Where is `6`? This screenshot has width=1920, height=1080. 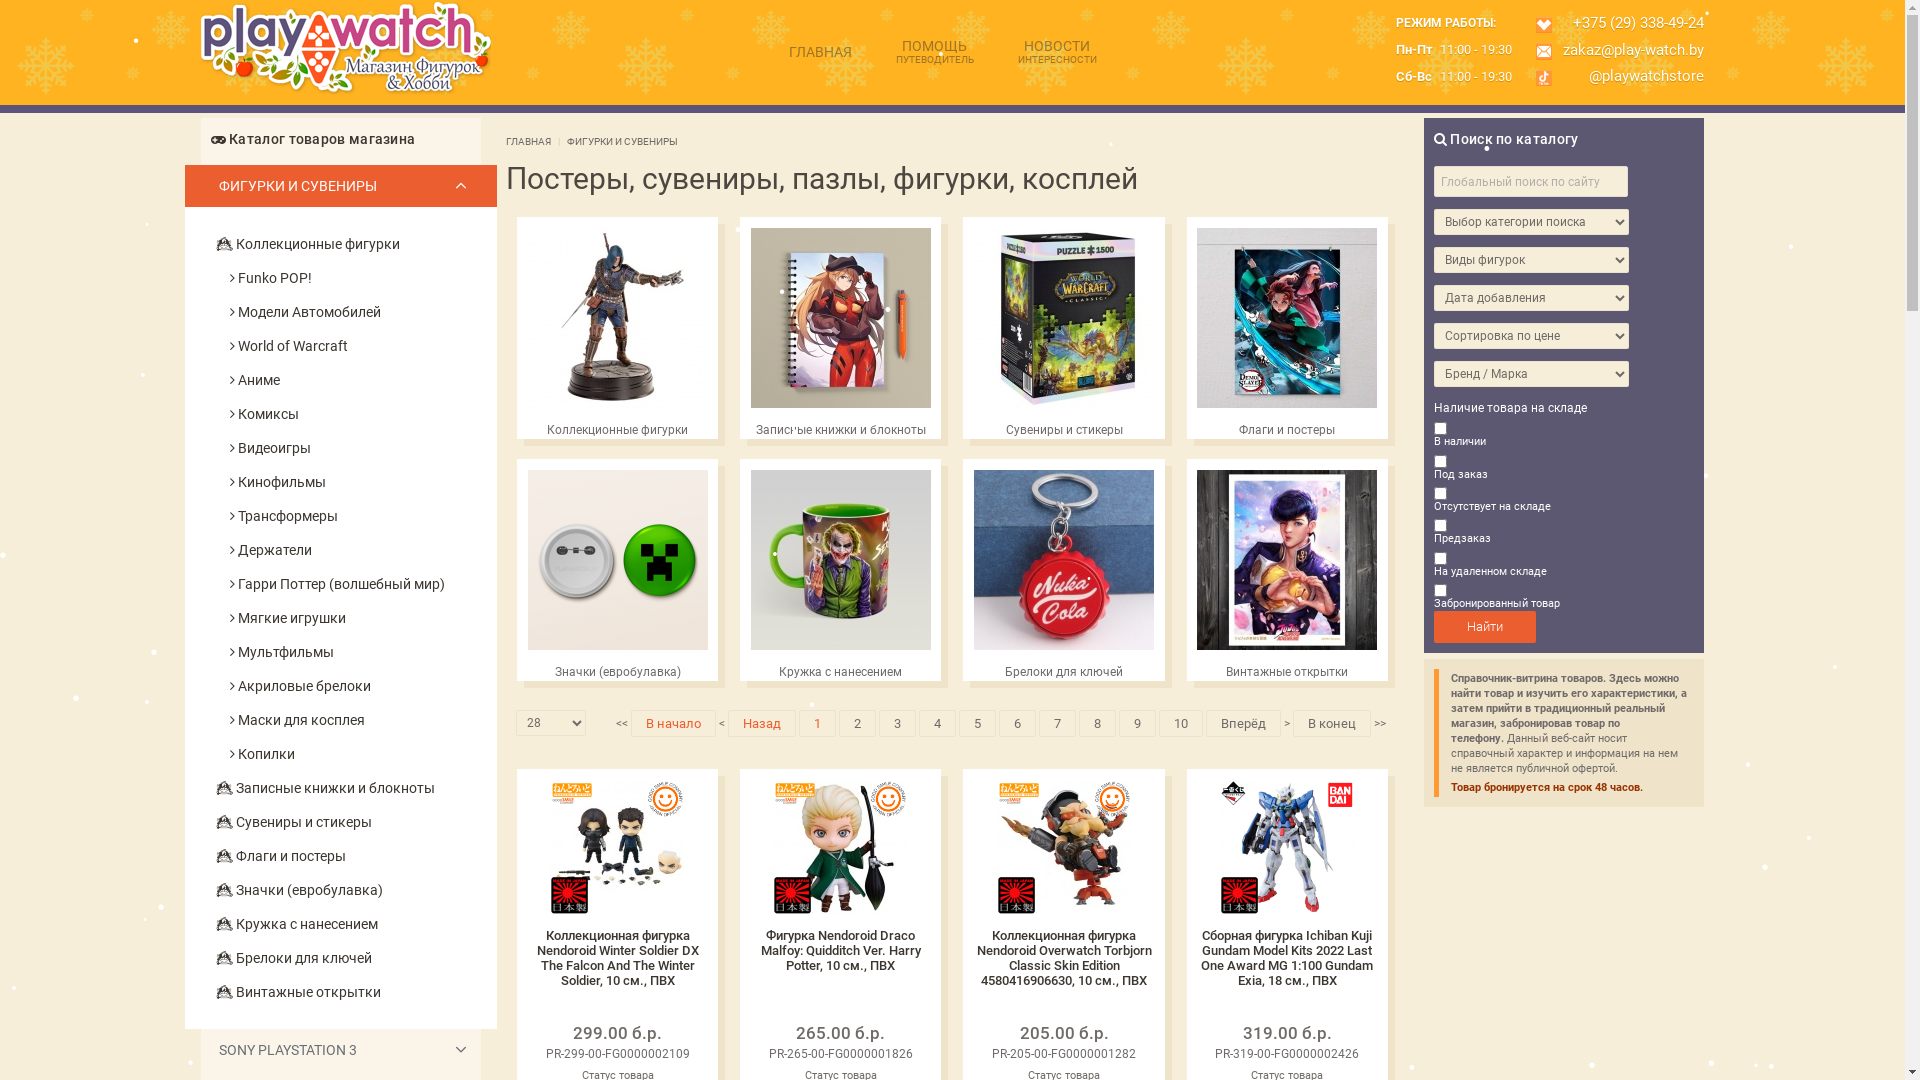
6 is located at coordinates (1017, 724).